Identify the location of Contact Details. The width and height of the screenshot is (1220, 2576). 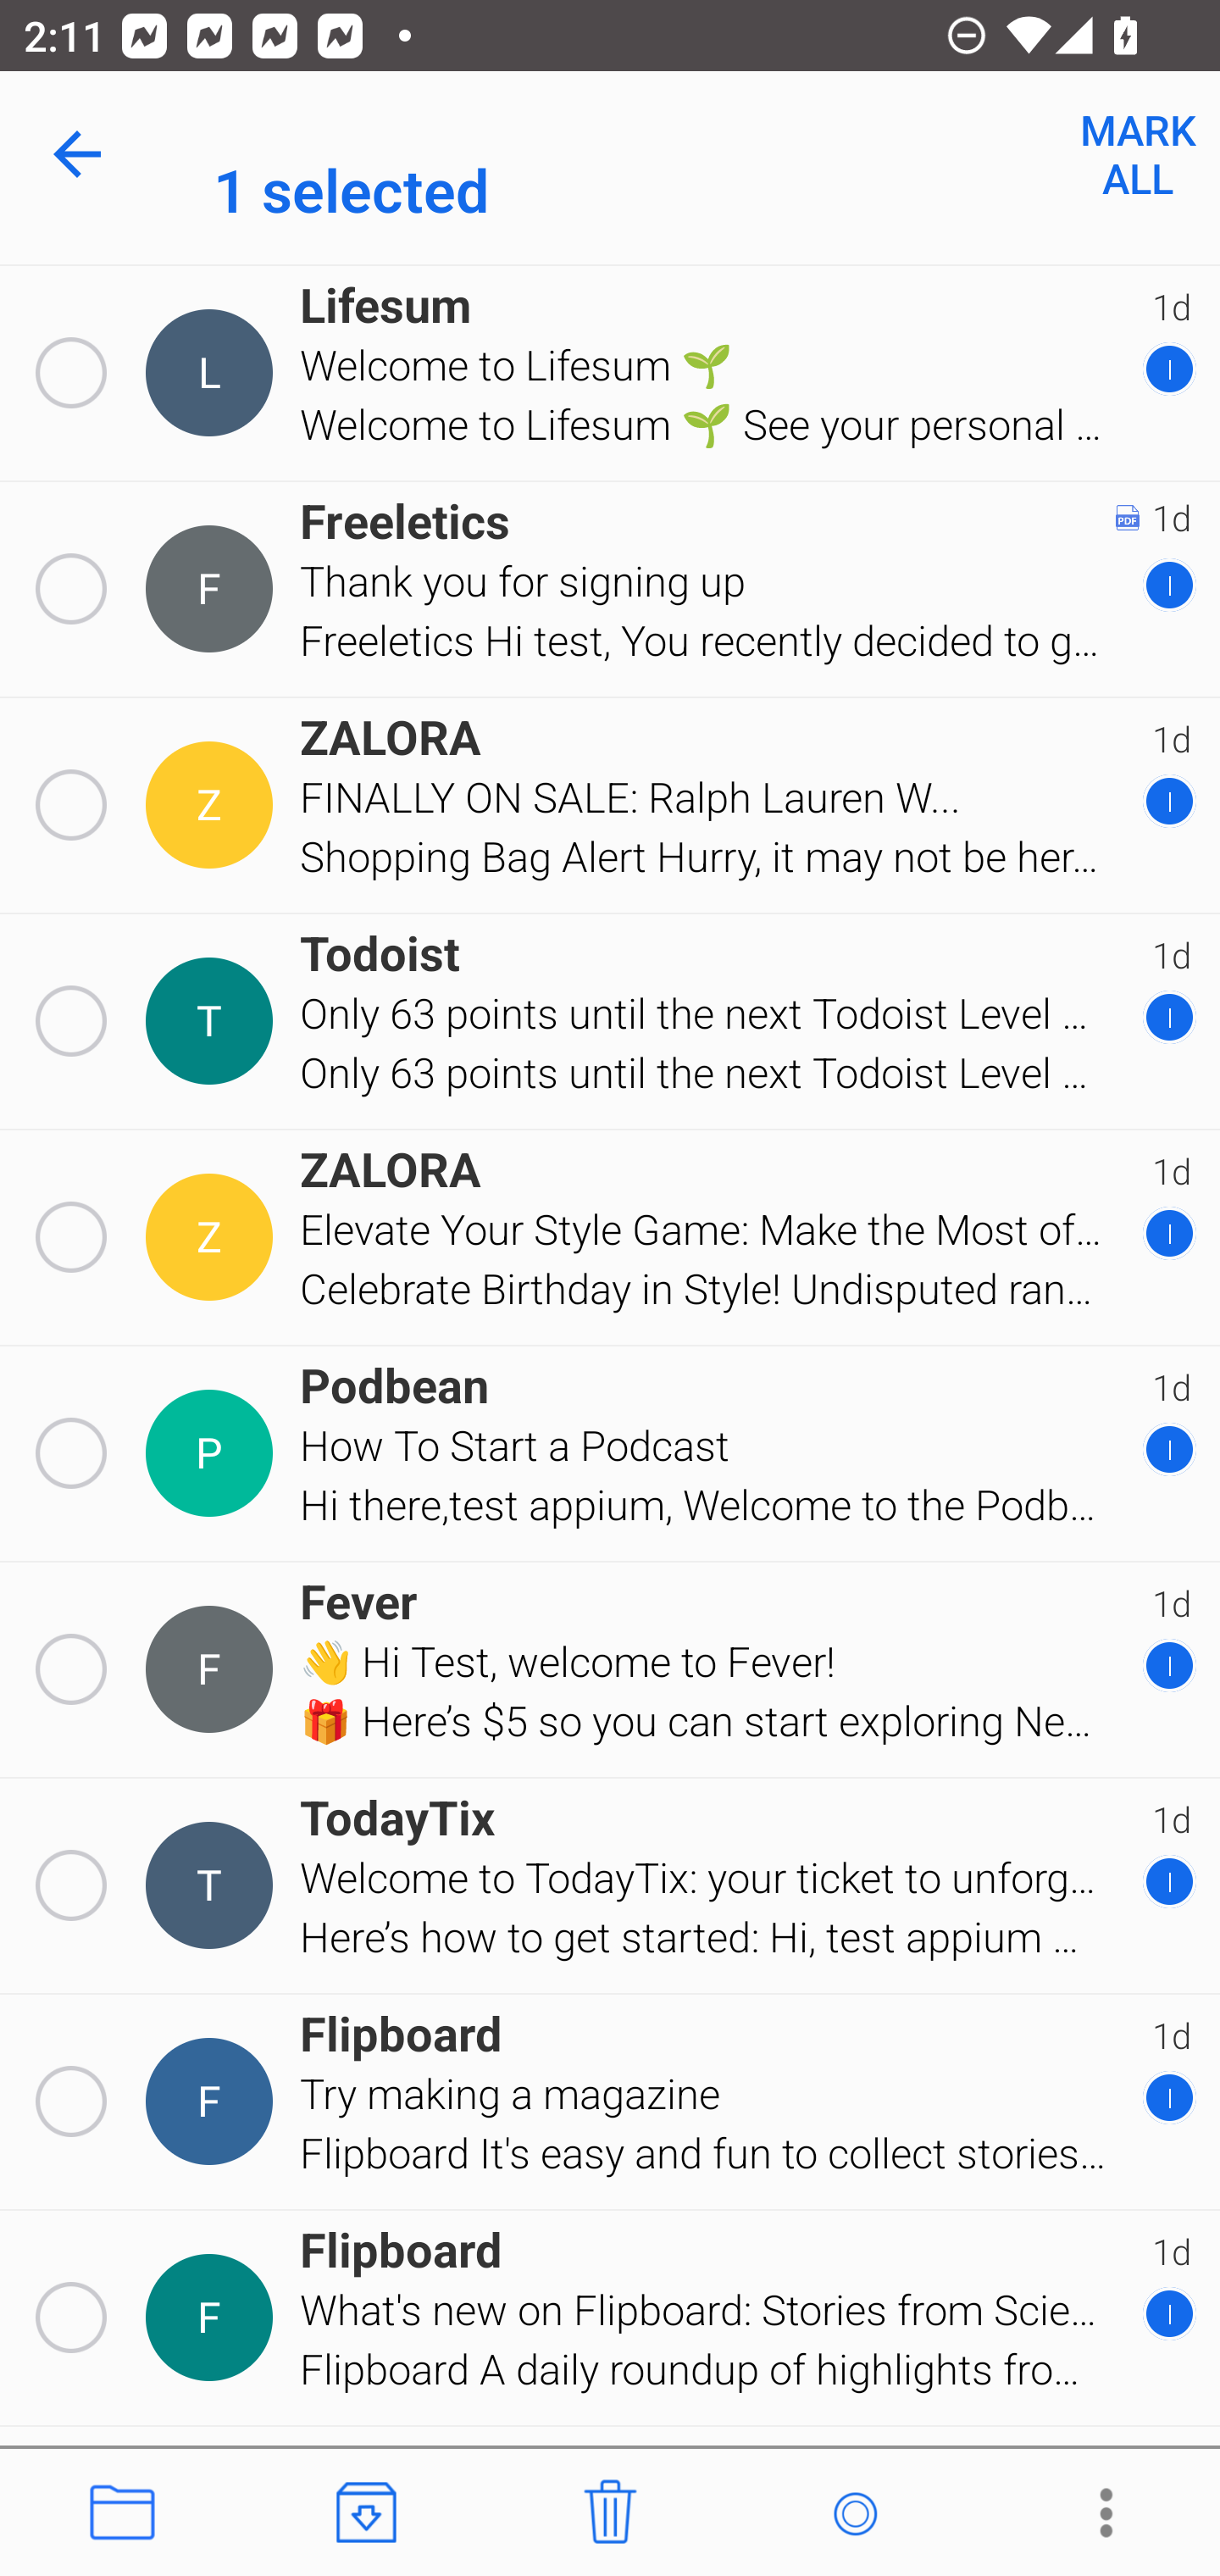
(213, 1885).